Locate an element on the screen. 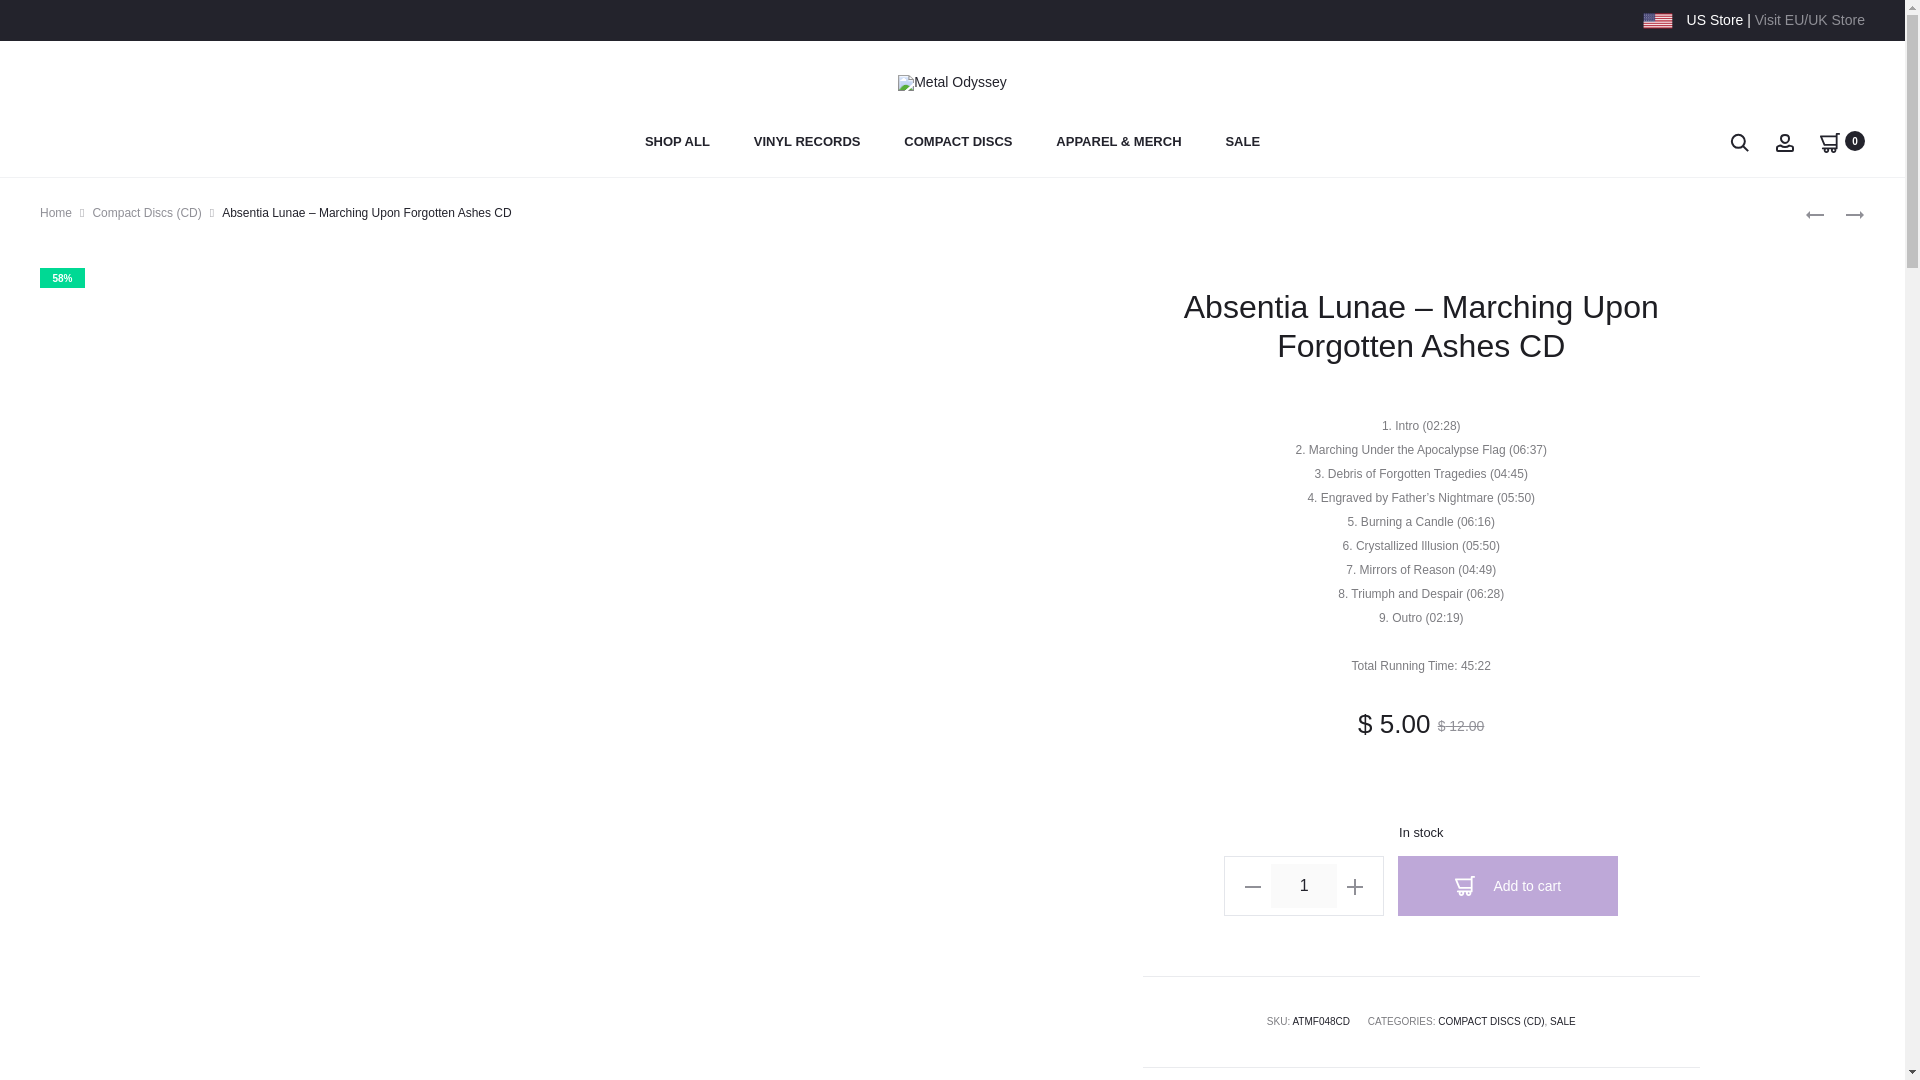  COMPACT DISCS is located at coordinates (958, 142).